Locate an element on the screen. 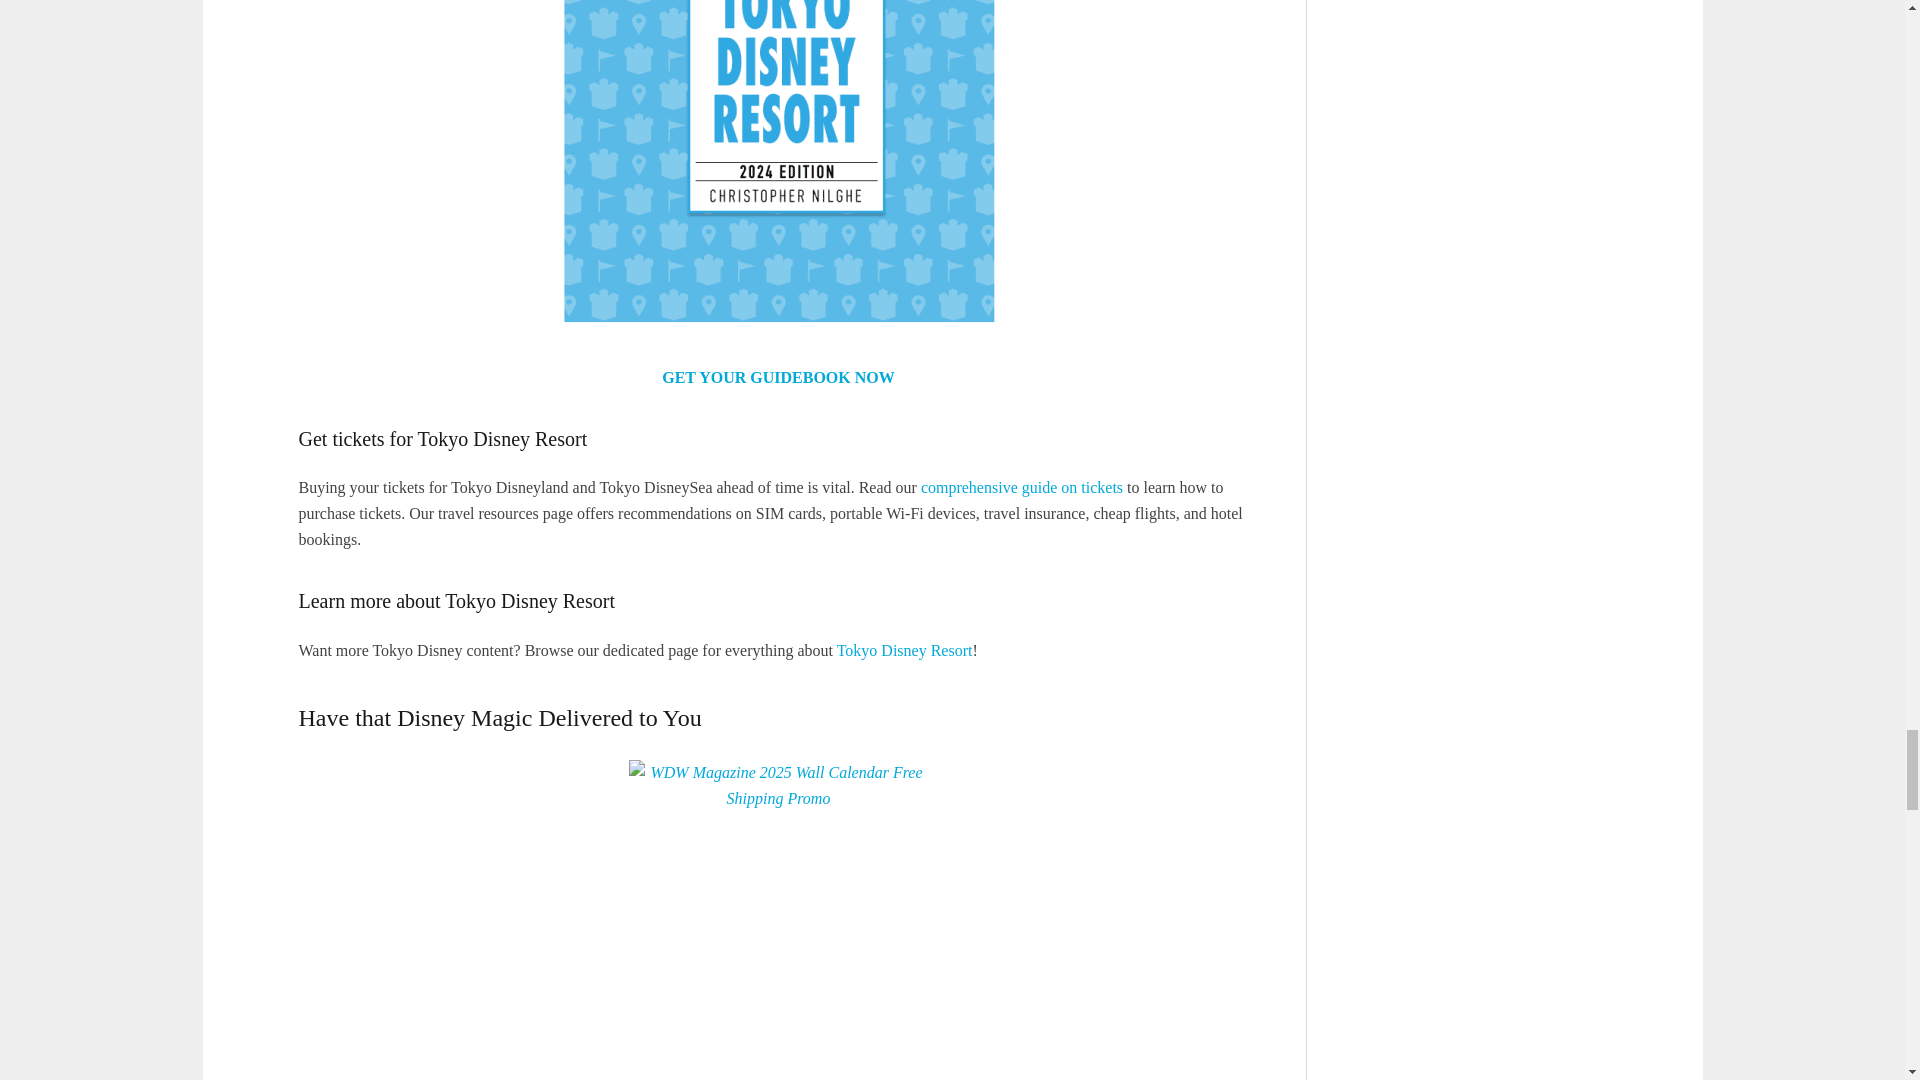 Image resolution: width=1920 pixels, height=1080 pixels. Tokyo Disney Resort is located at coordinates (905, 650).